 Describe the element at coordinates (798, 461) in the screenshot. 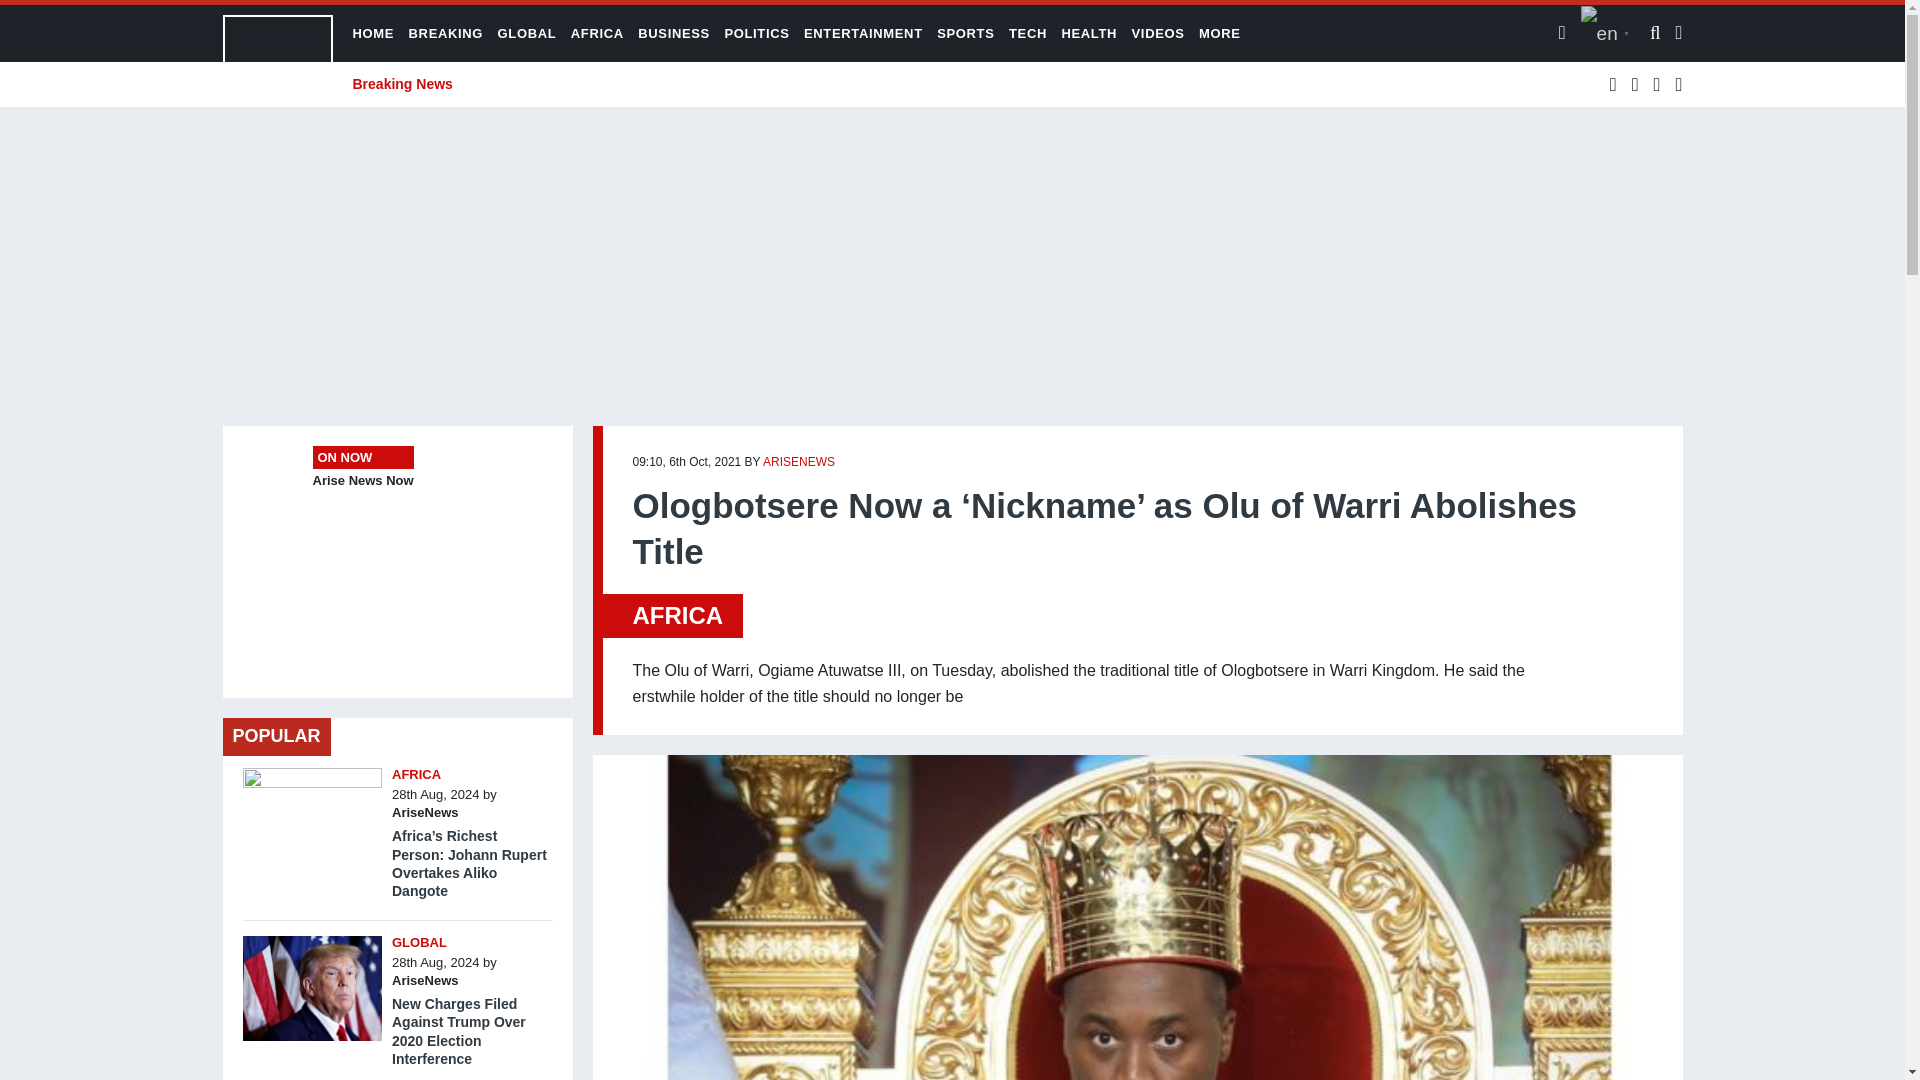

I see `ARISENEWS` at that location.